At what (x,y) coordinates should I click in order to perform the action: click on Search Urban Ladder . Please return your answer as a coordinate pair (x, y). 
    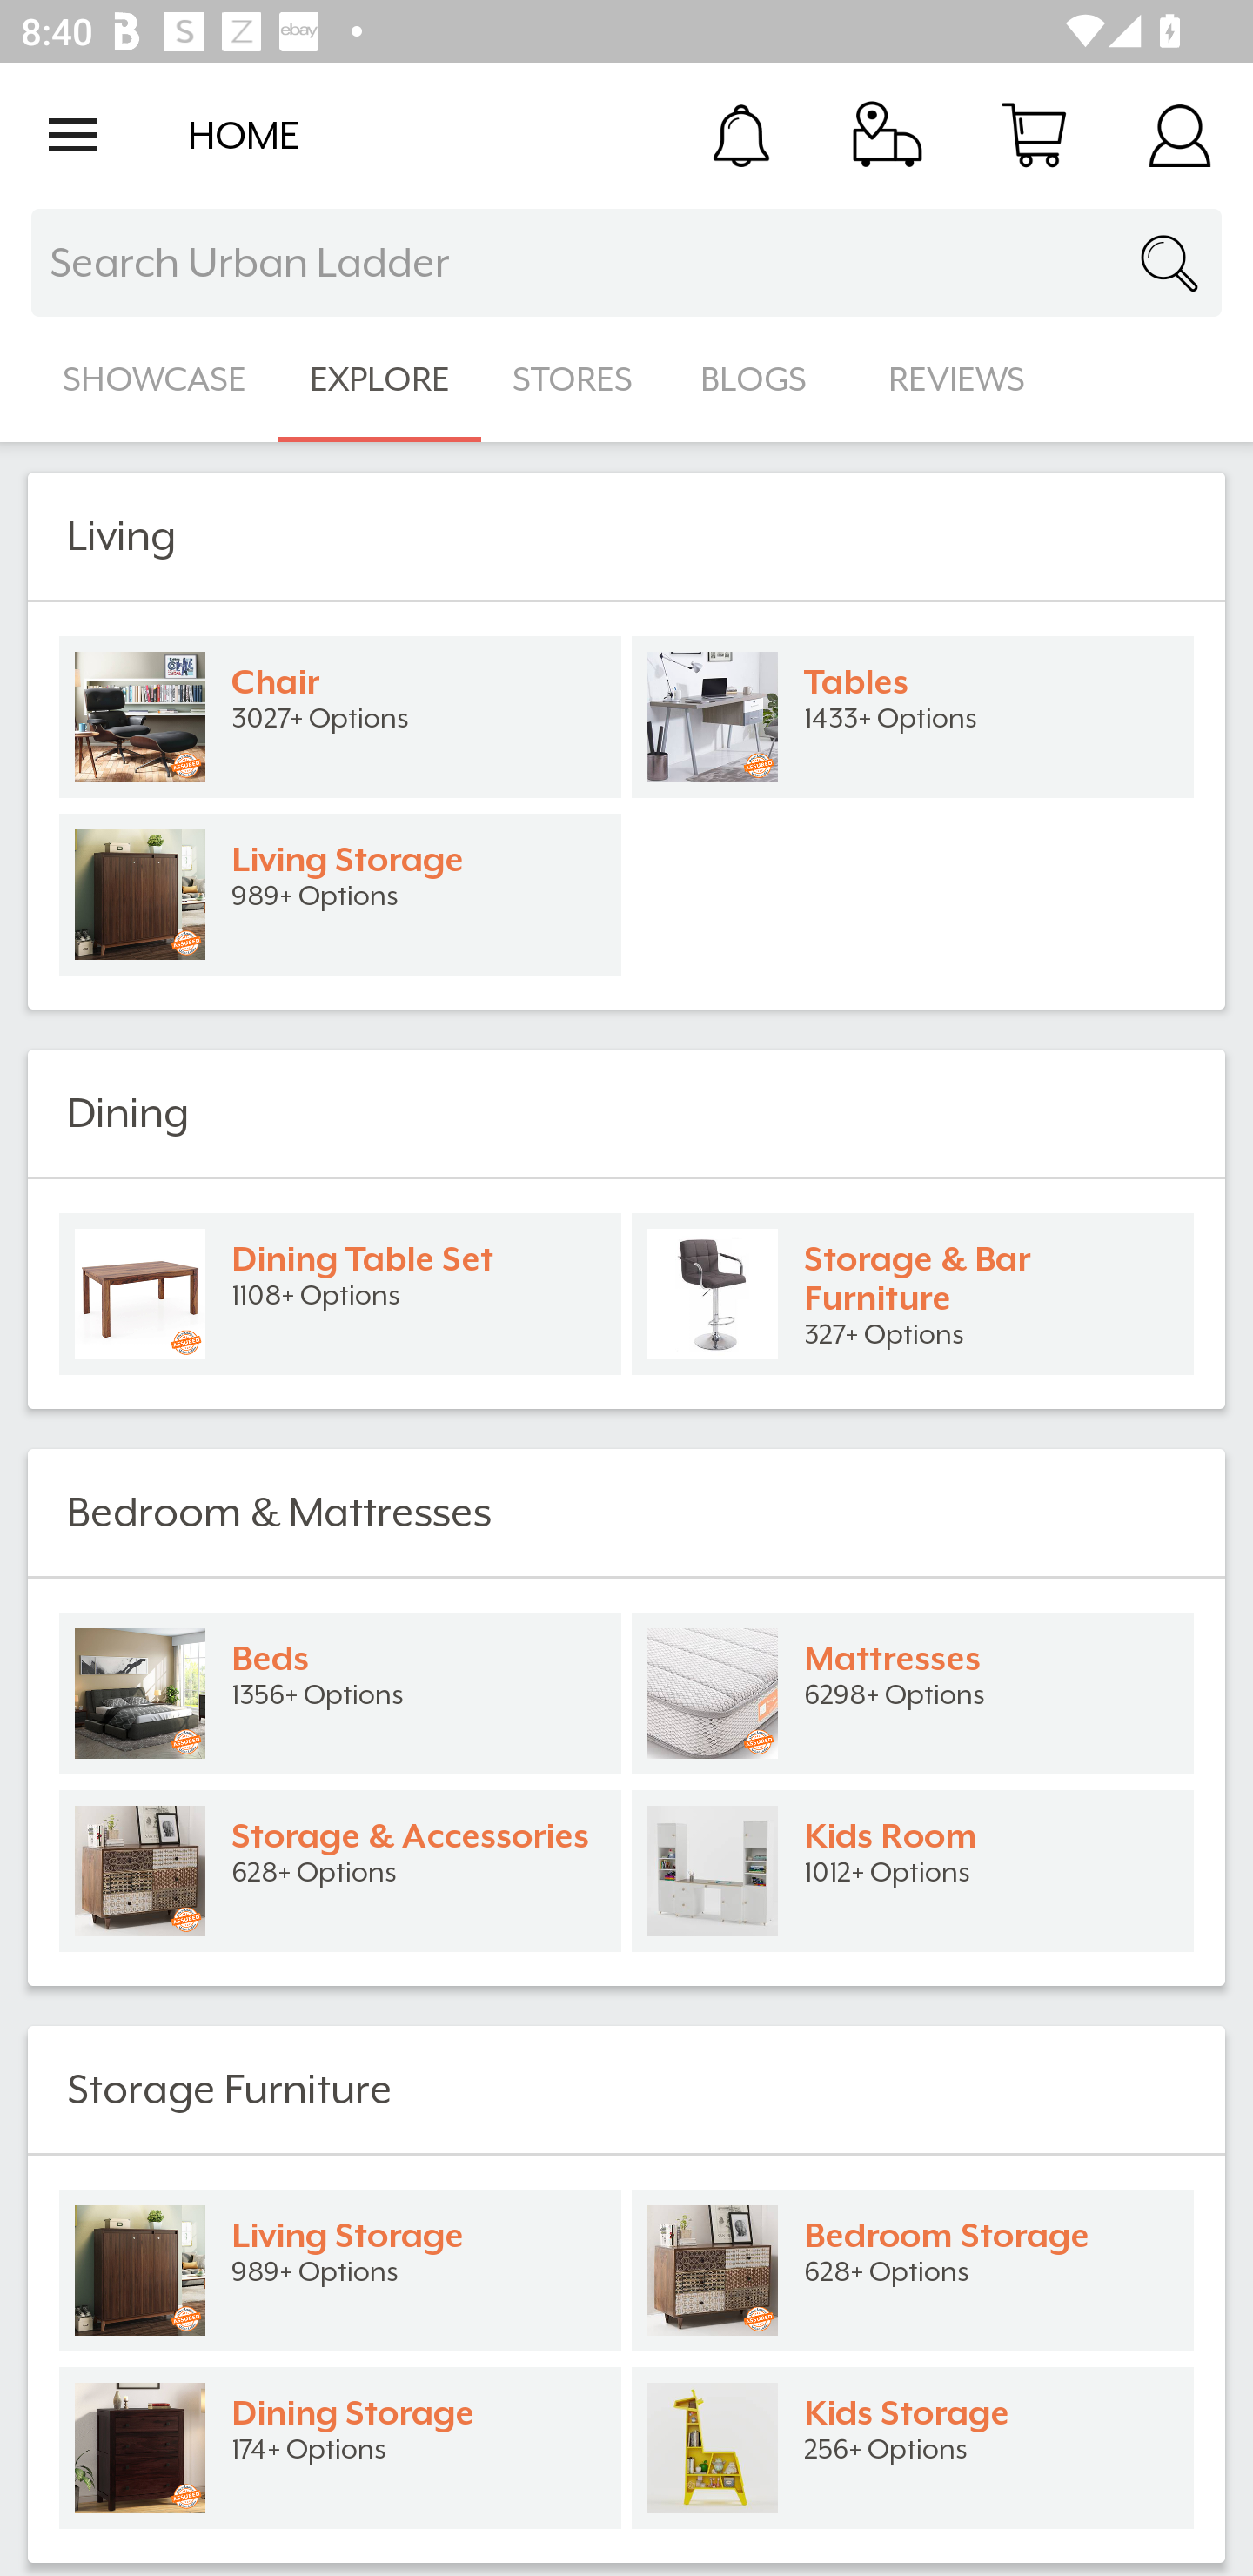
    Looking at the image, I should click on (626, 263).